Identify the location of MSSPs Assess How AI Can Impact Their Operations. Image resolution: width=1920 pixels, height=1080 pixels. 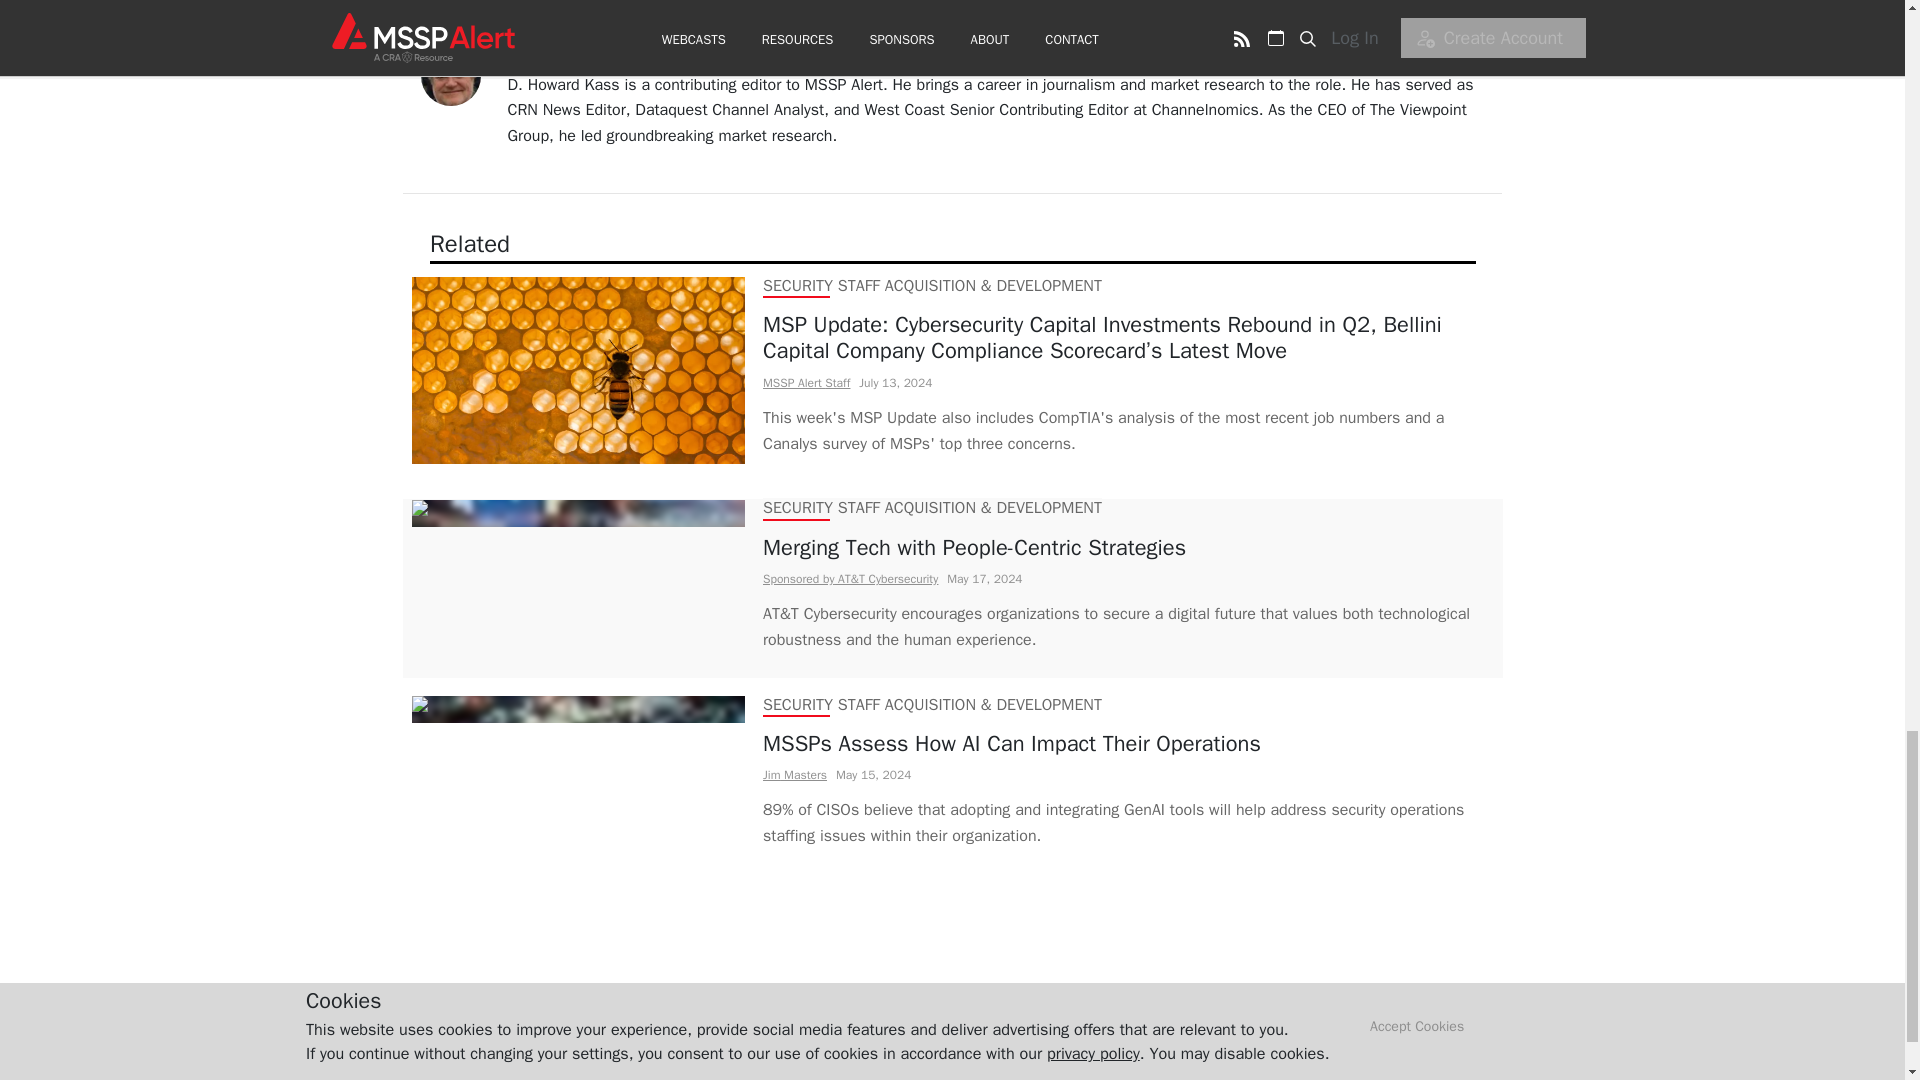
(1128, 744).